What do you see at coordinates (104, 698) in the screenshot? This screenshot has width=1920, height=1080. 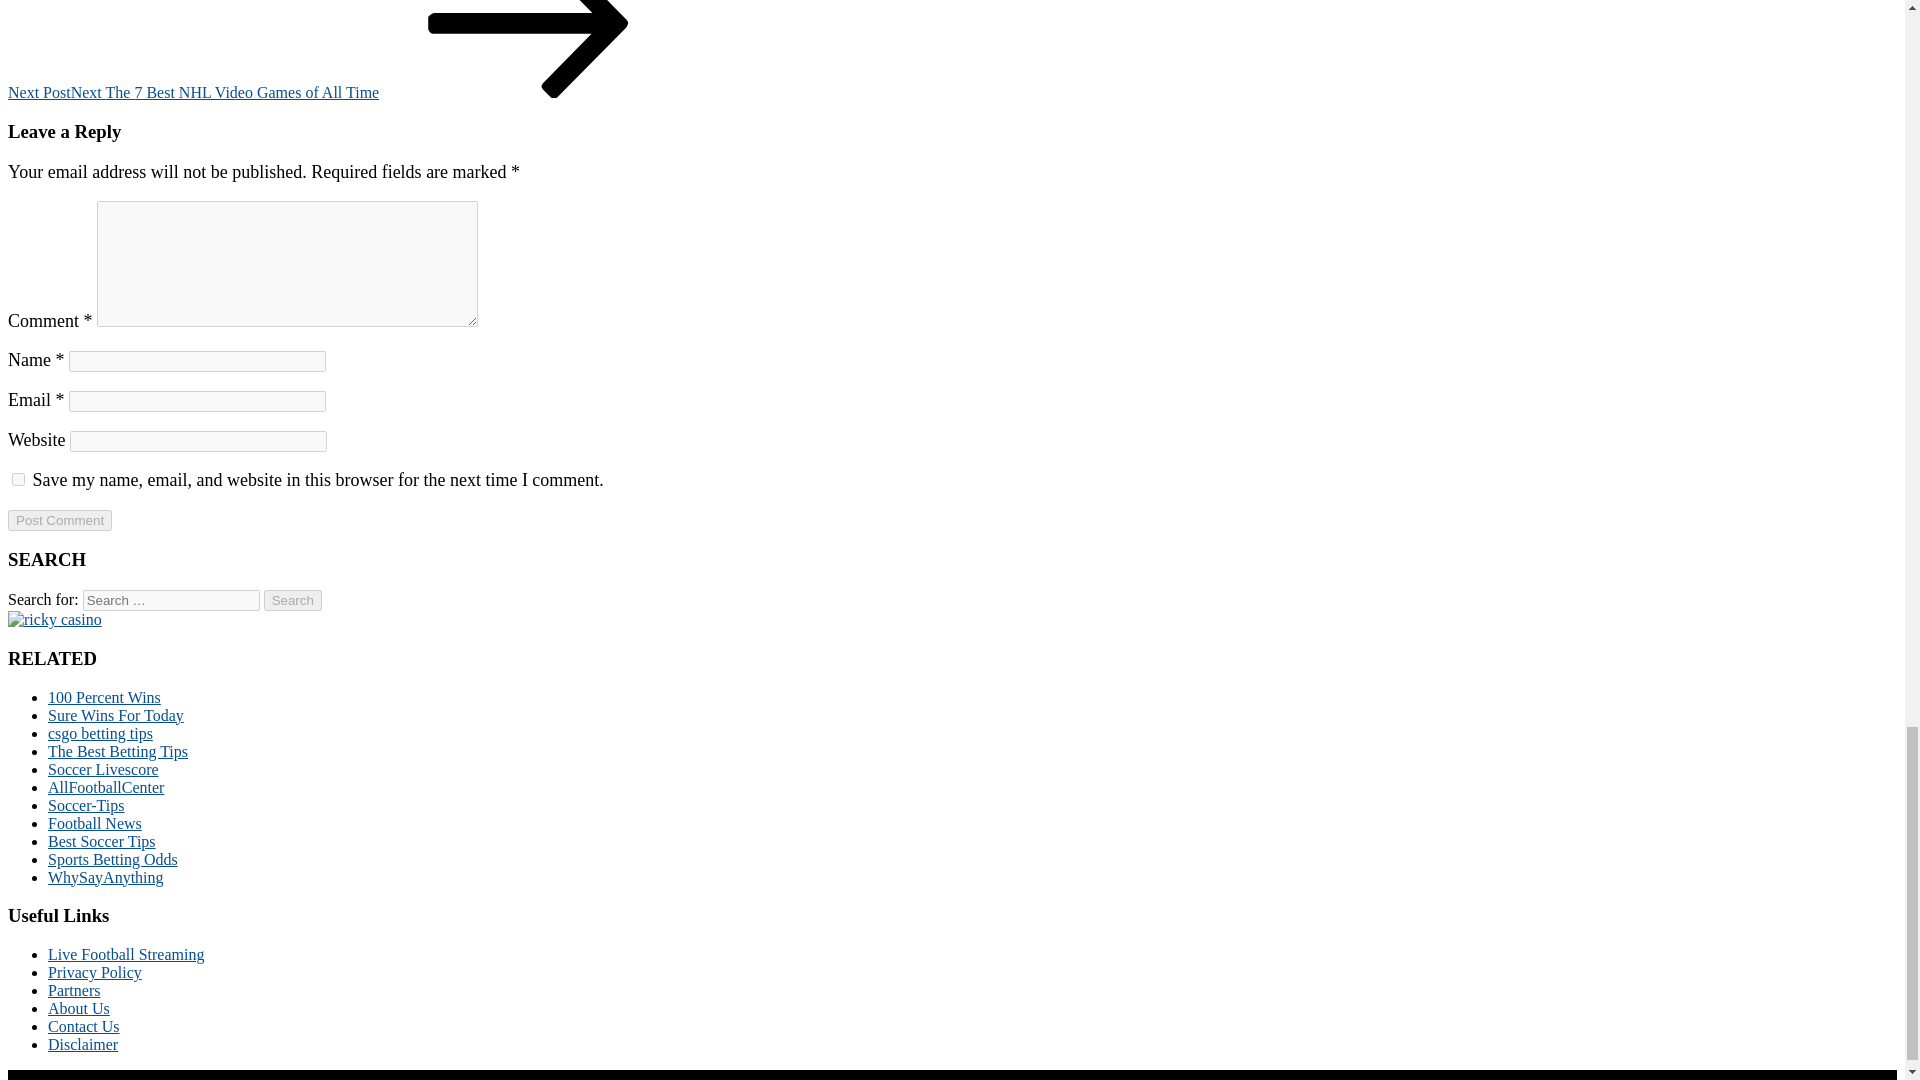 I see `100 Percent Wins` at bounding box center [104, 698].